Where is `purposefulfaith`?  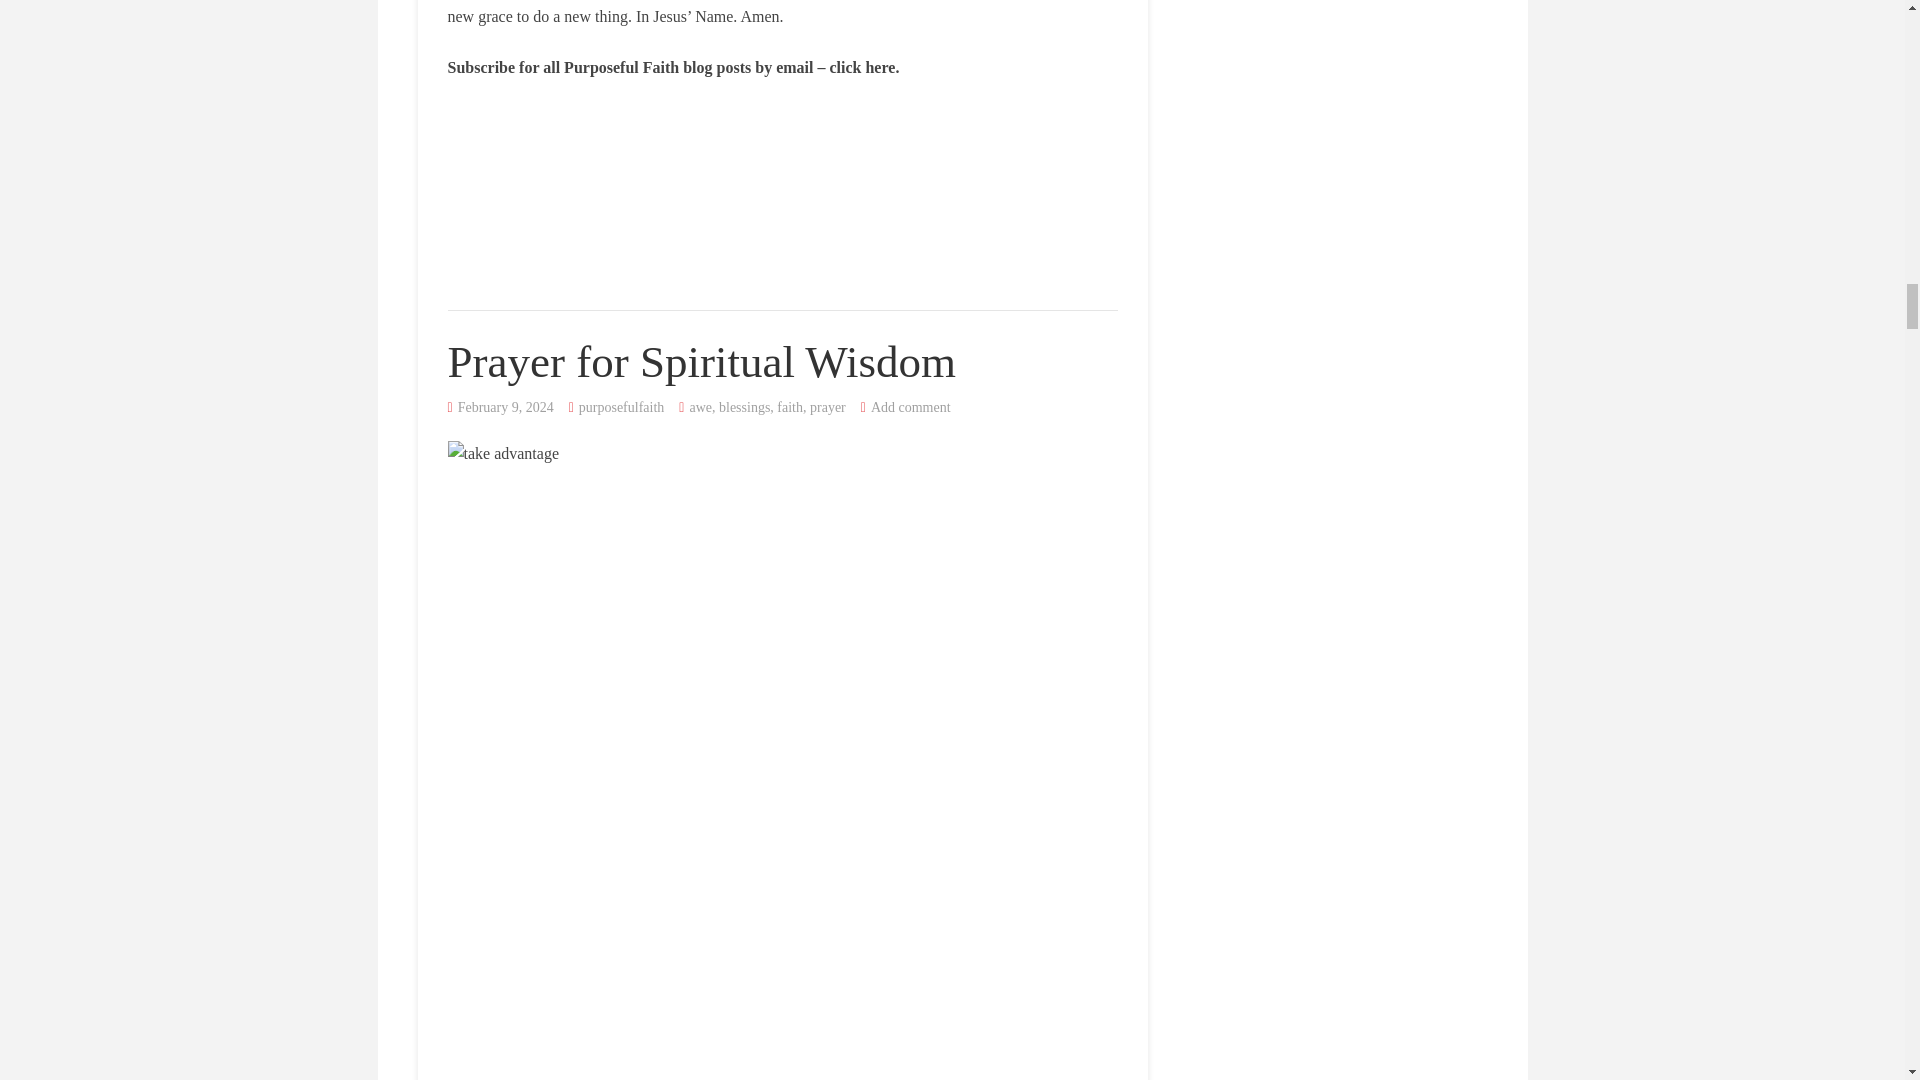
purposefulfaith is located at coordinates (622, 406).